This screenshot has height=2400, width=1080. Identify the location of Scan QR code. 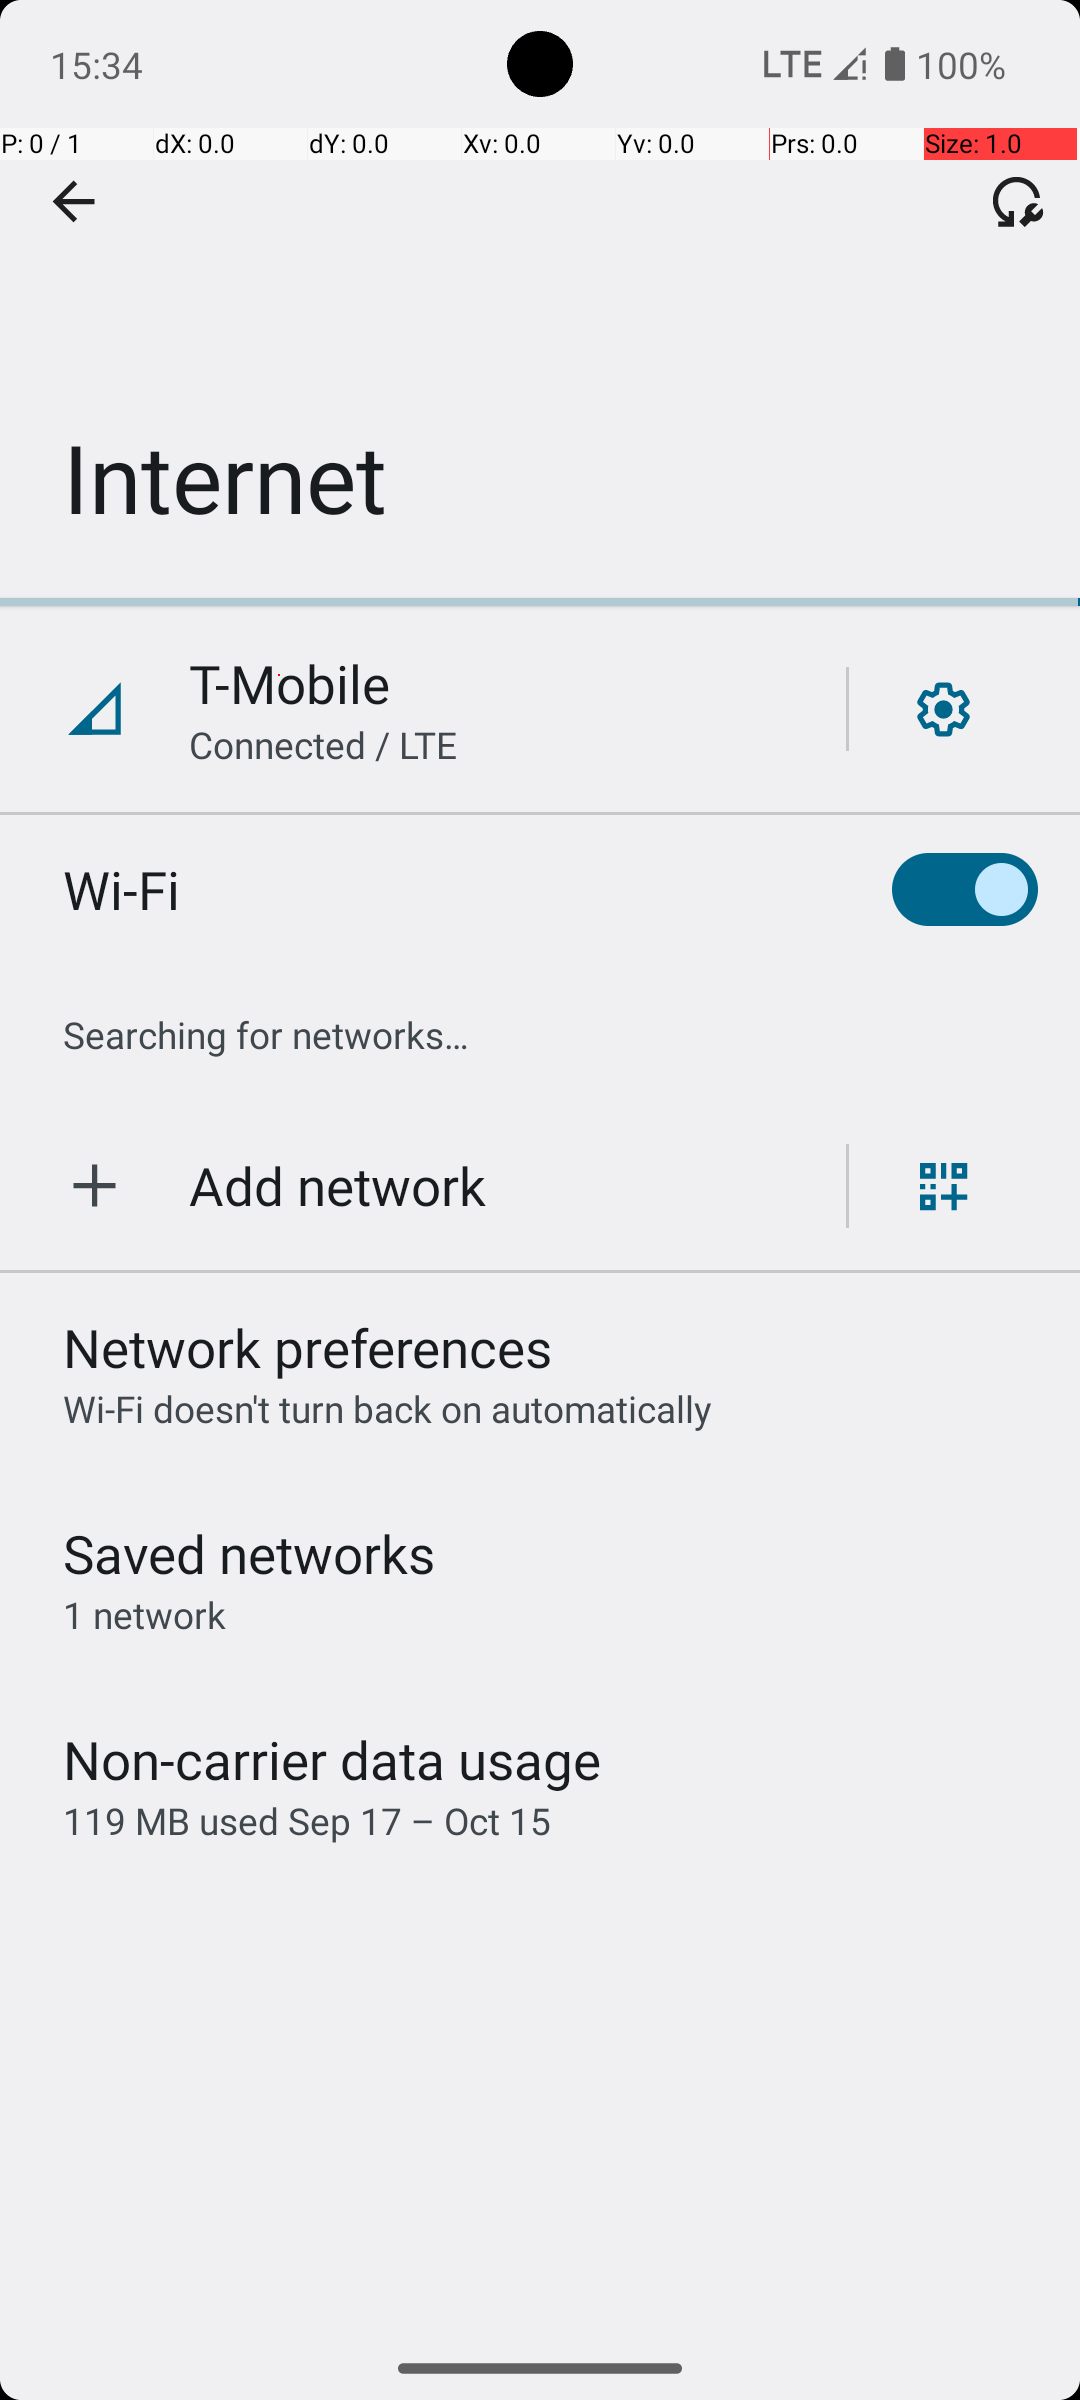
(944, 1186).